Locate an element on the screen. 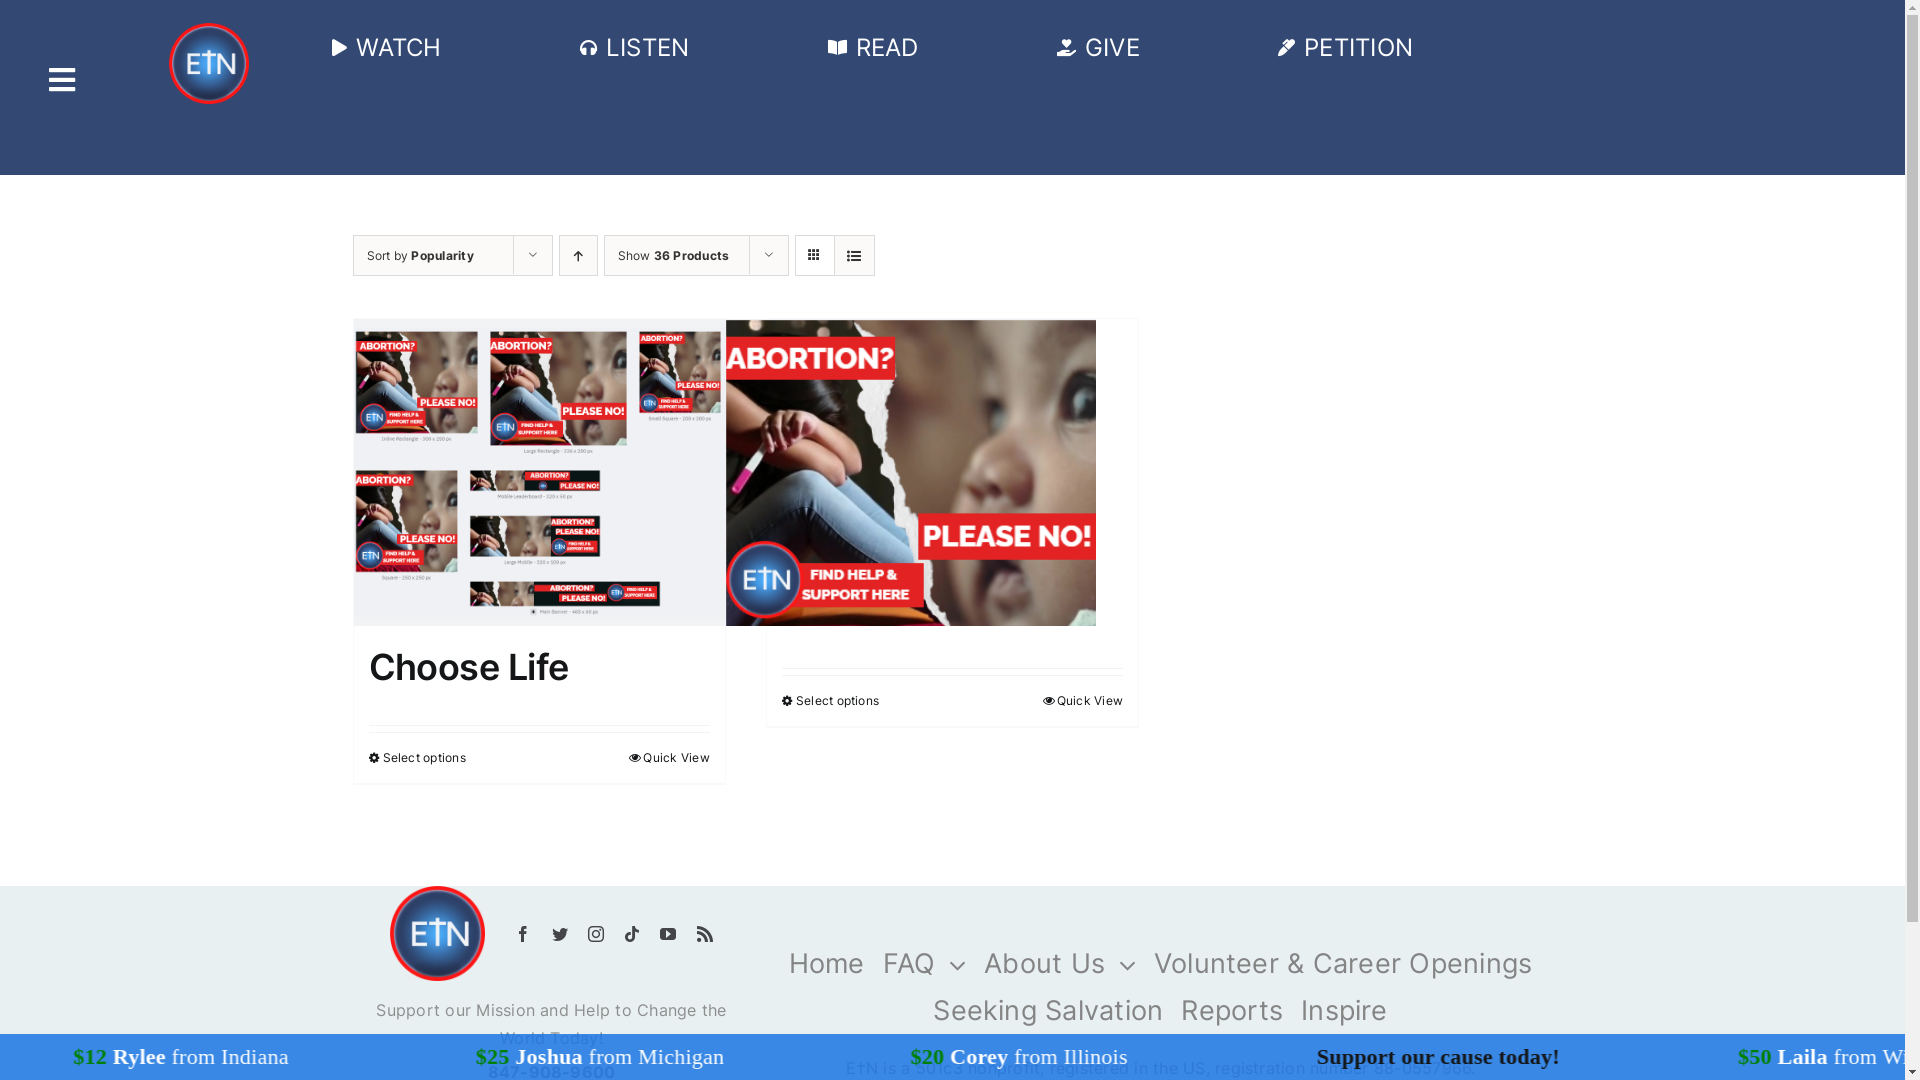 This screenshot has width=1920, height=1080. GIVE is located at coordinates (1094, 48).